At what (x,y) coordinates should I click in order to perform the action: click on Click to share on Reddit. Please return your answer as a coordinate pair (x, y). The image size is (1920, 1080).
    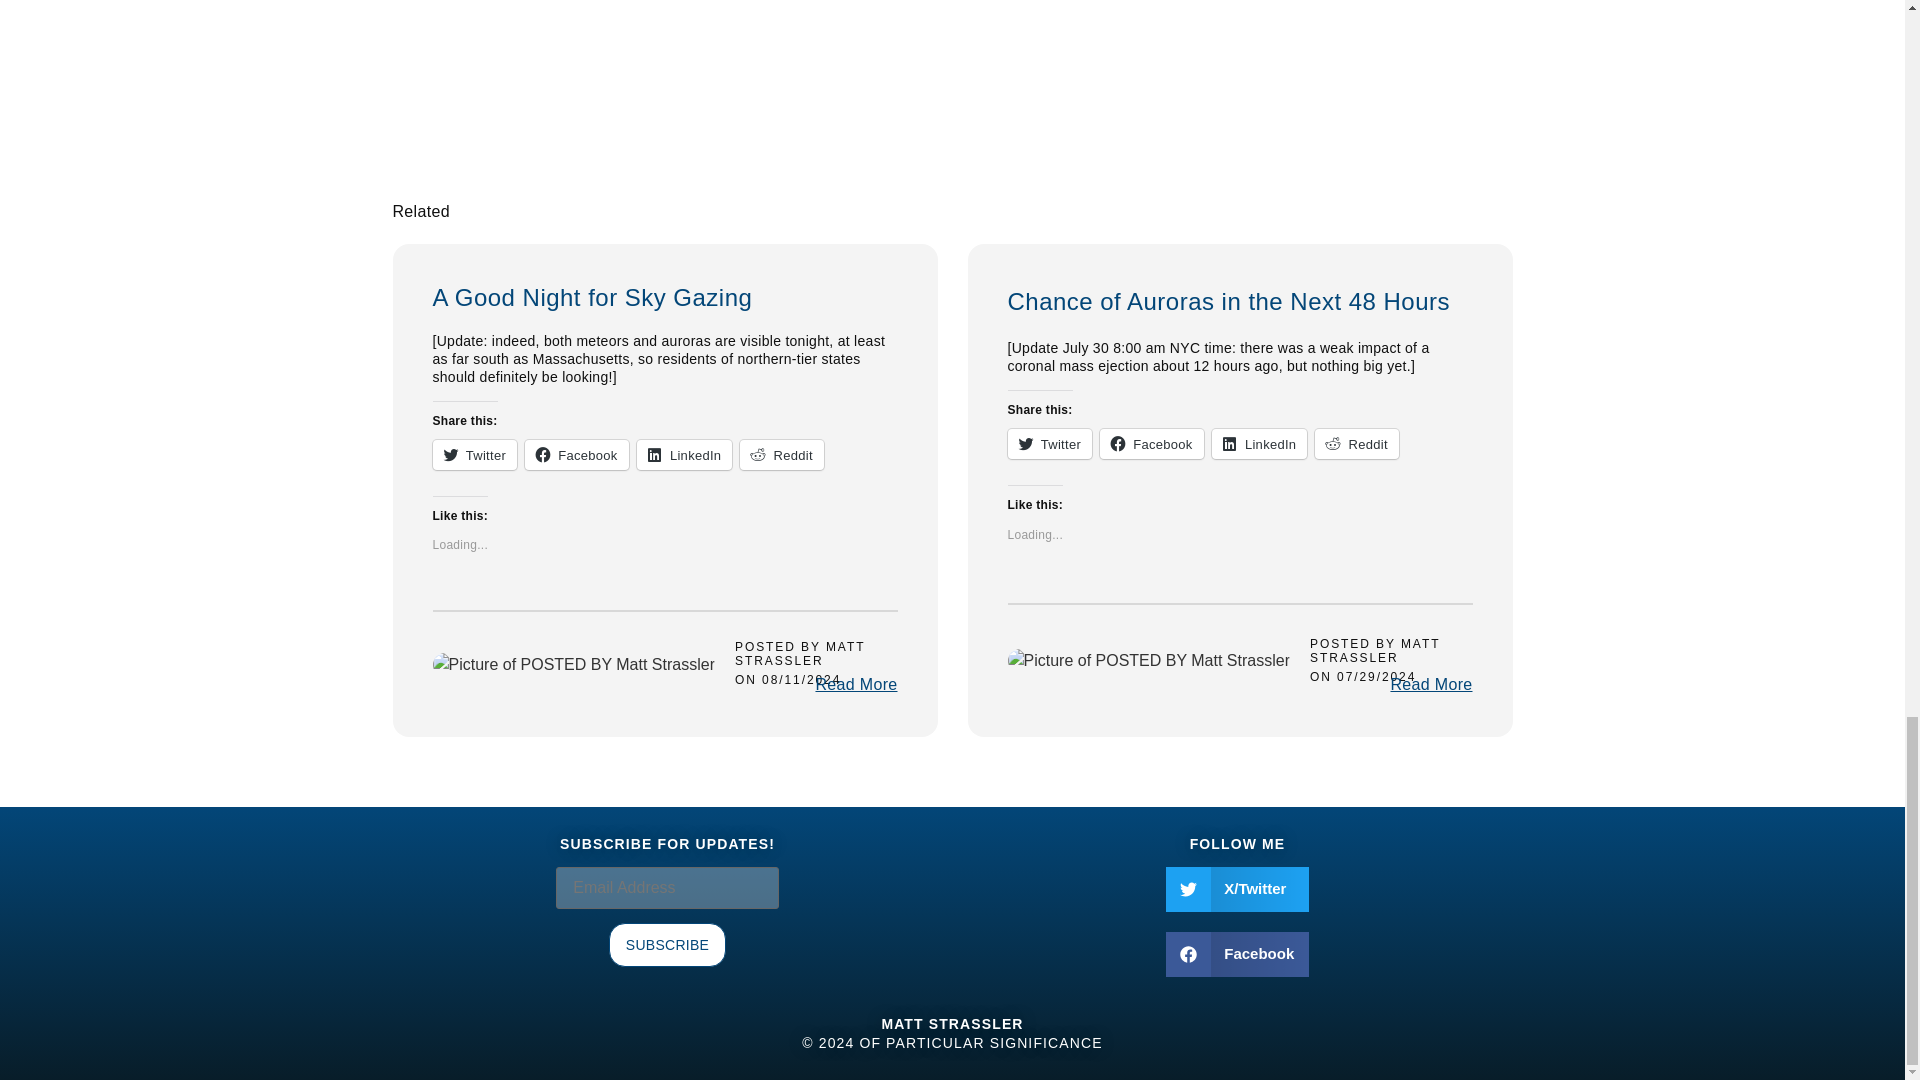
    Looking at the image, I should click on (1357, 444).